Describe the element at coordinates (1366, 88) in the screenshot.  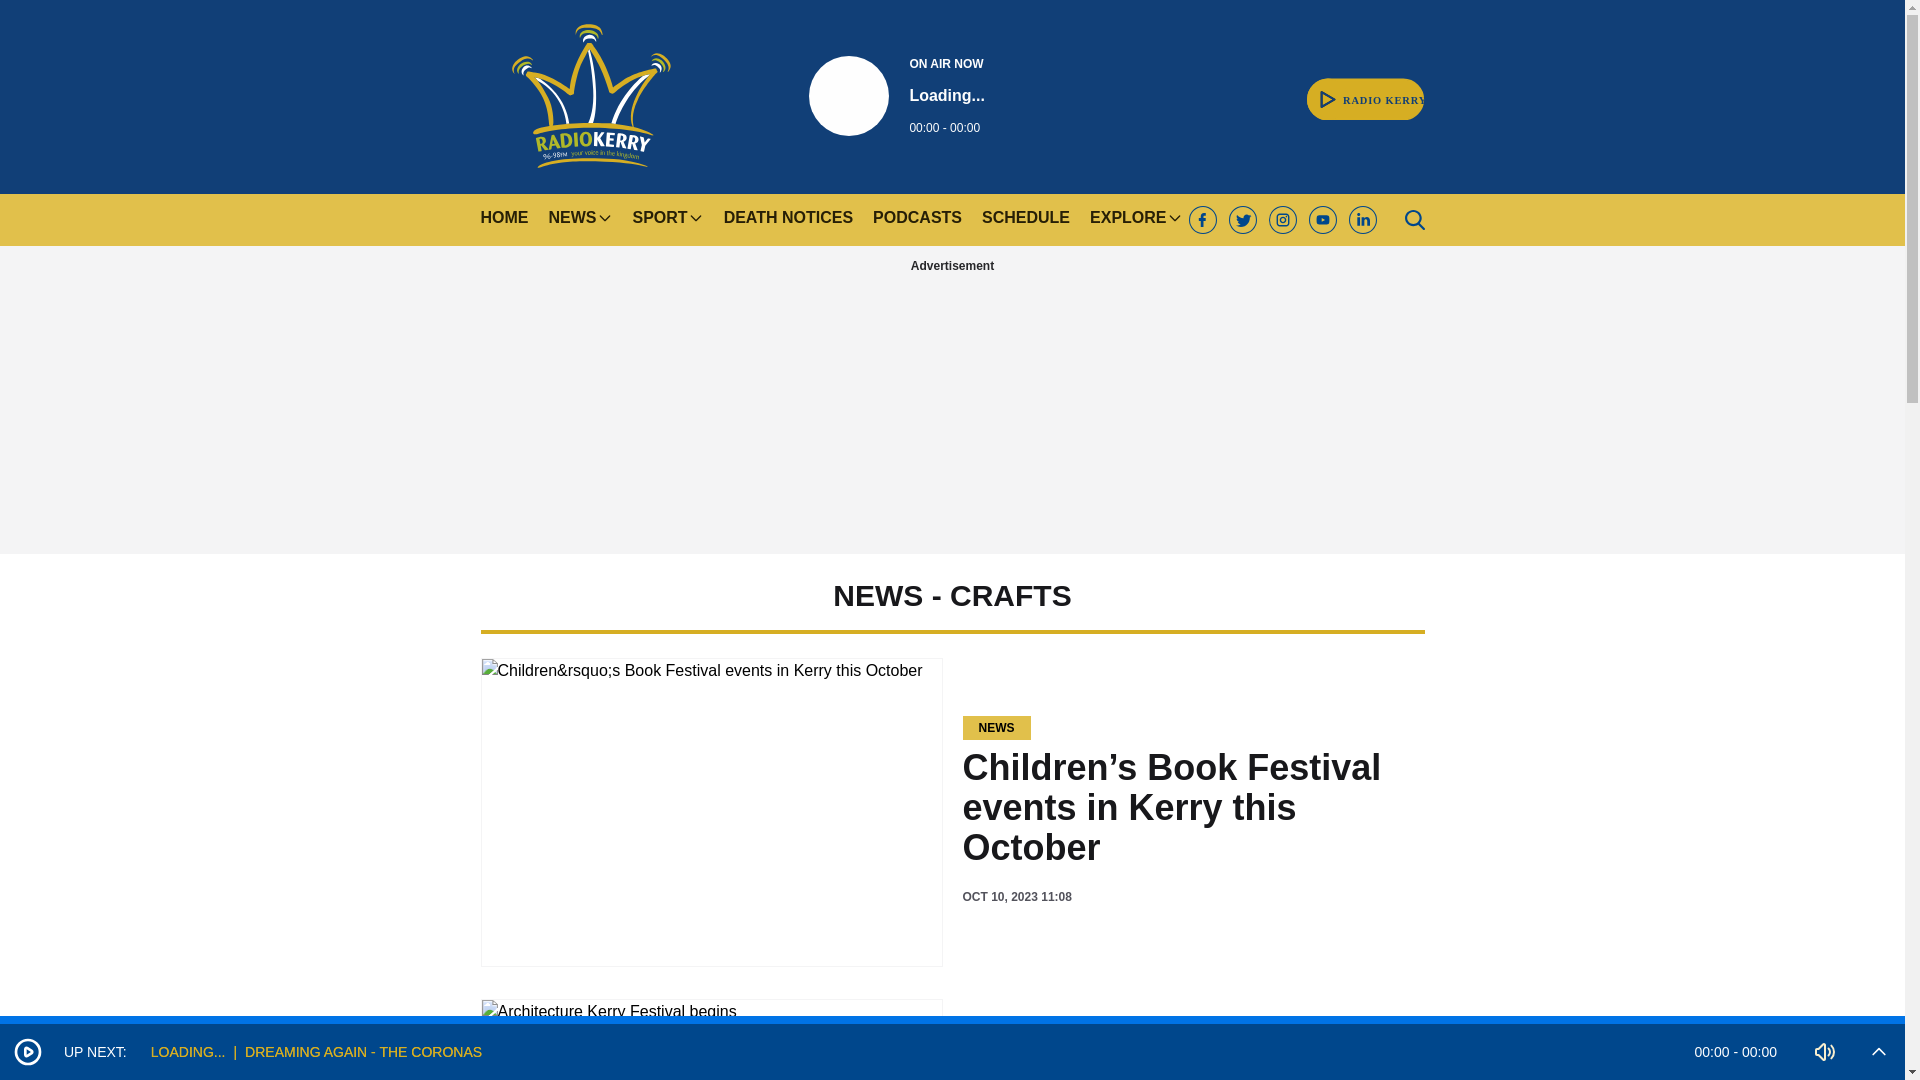
I see `DEATH NOTICES` at that location.